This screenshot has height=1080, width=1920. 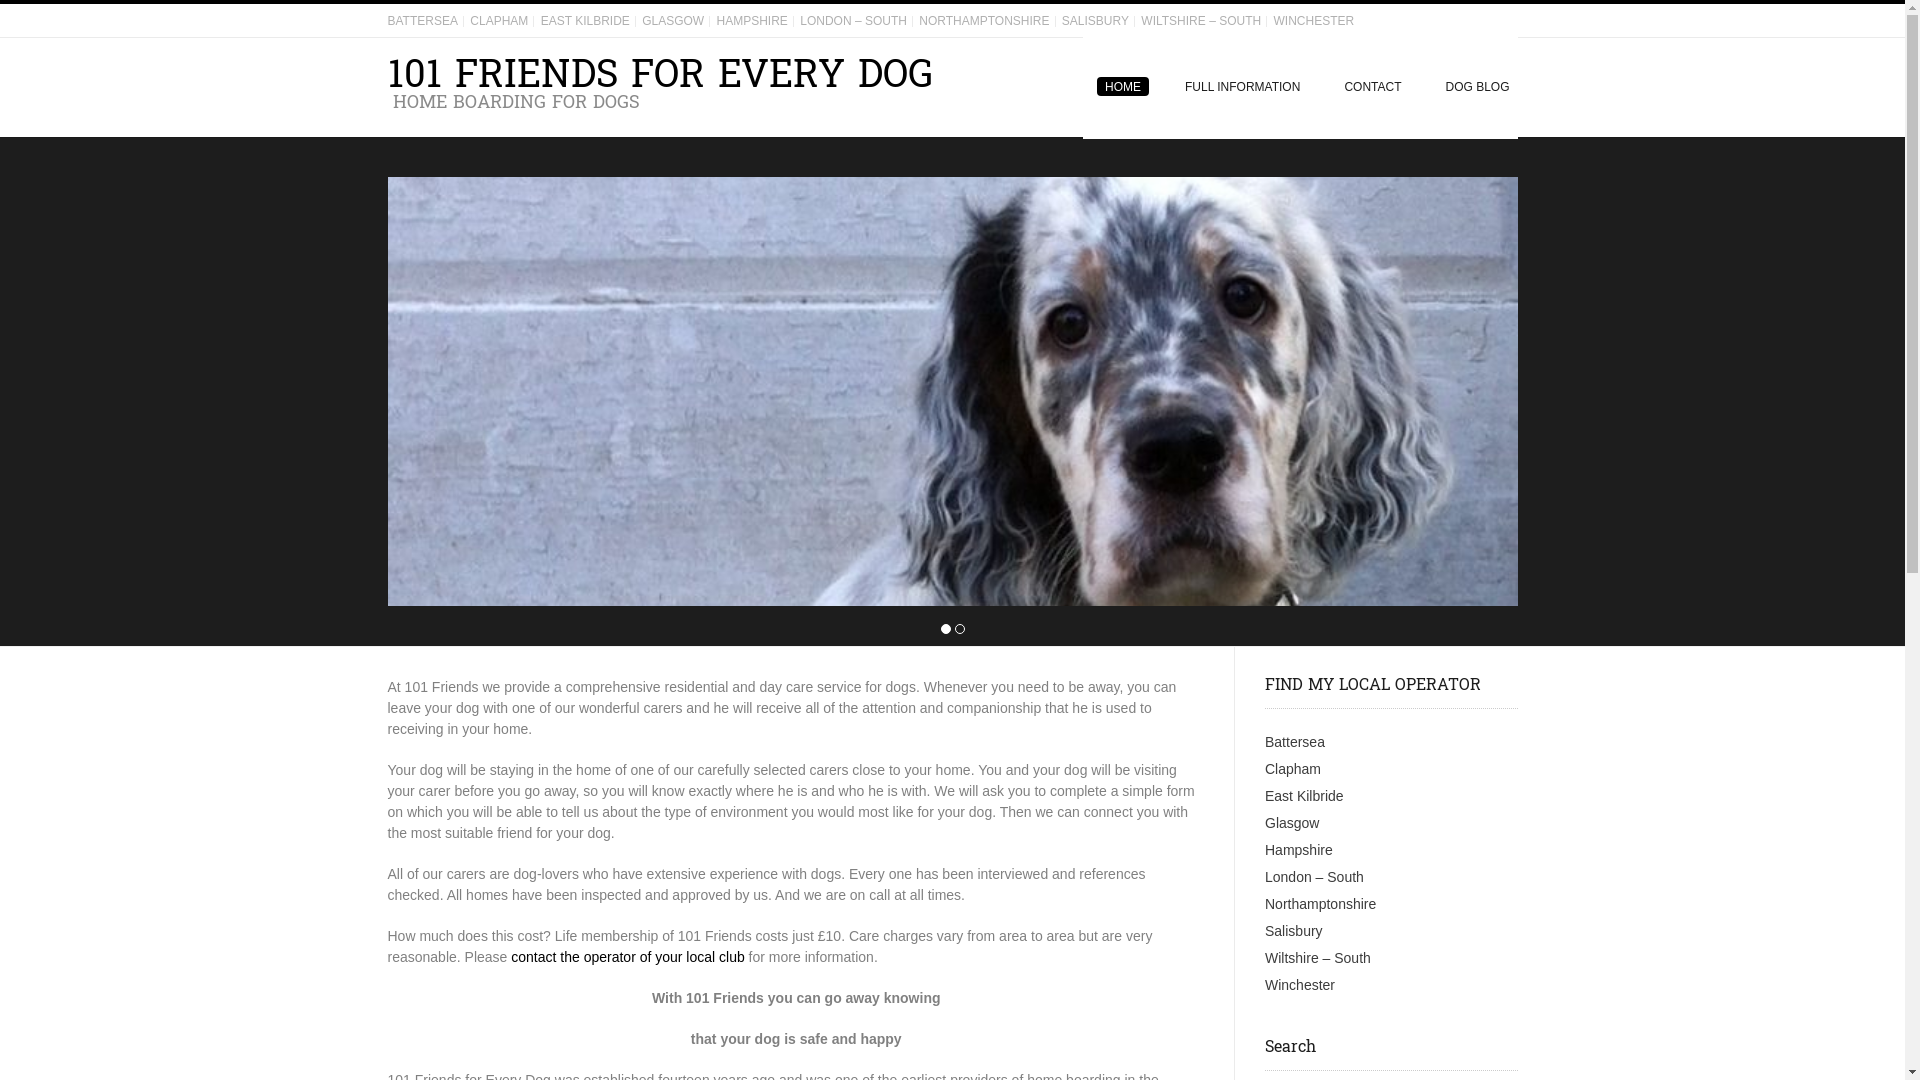 I want to click on Salisbury, so click(x=1294, y=931).